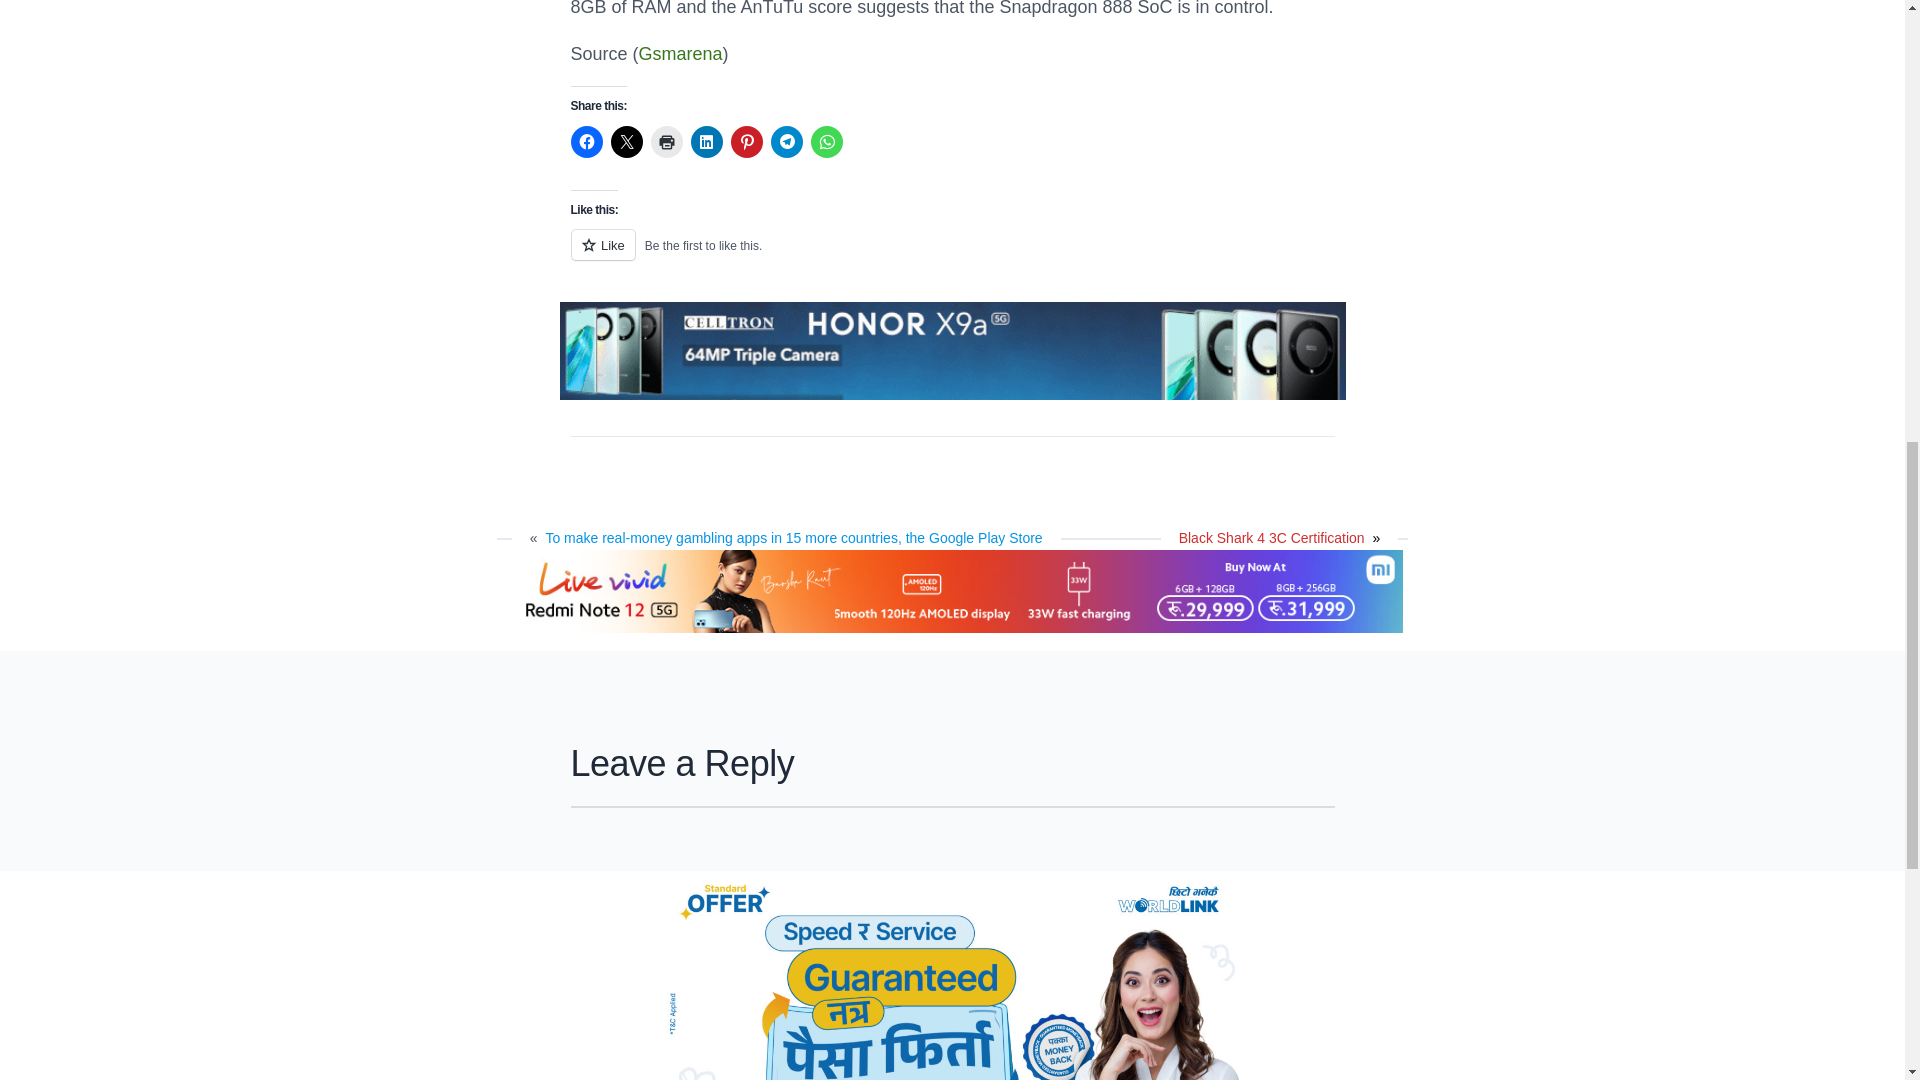  I want to click on Click to share on Pinterest, so click(746, 142).